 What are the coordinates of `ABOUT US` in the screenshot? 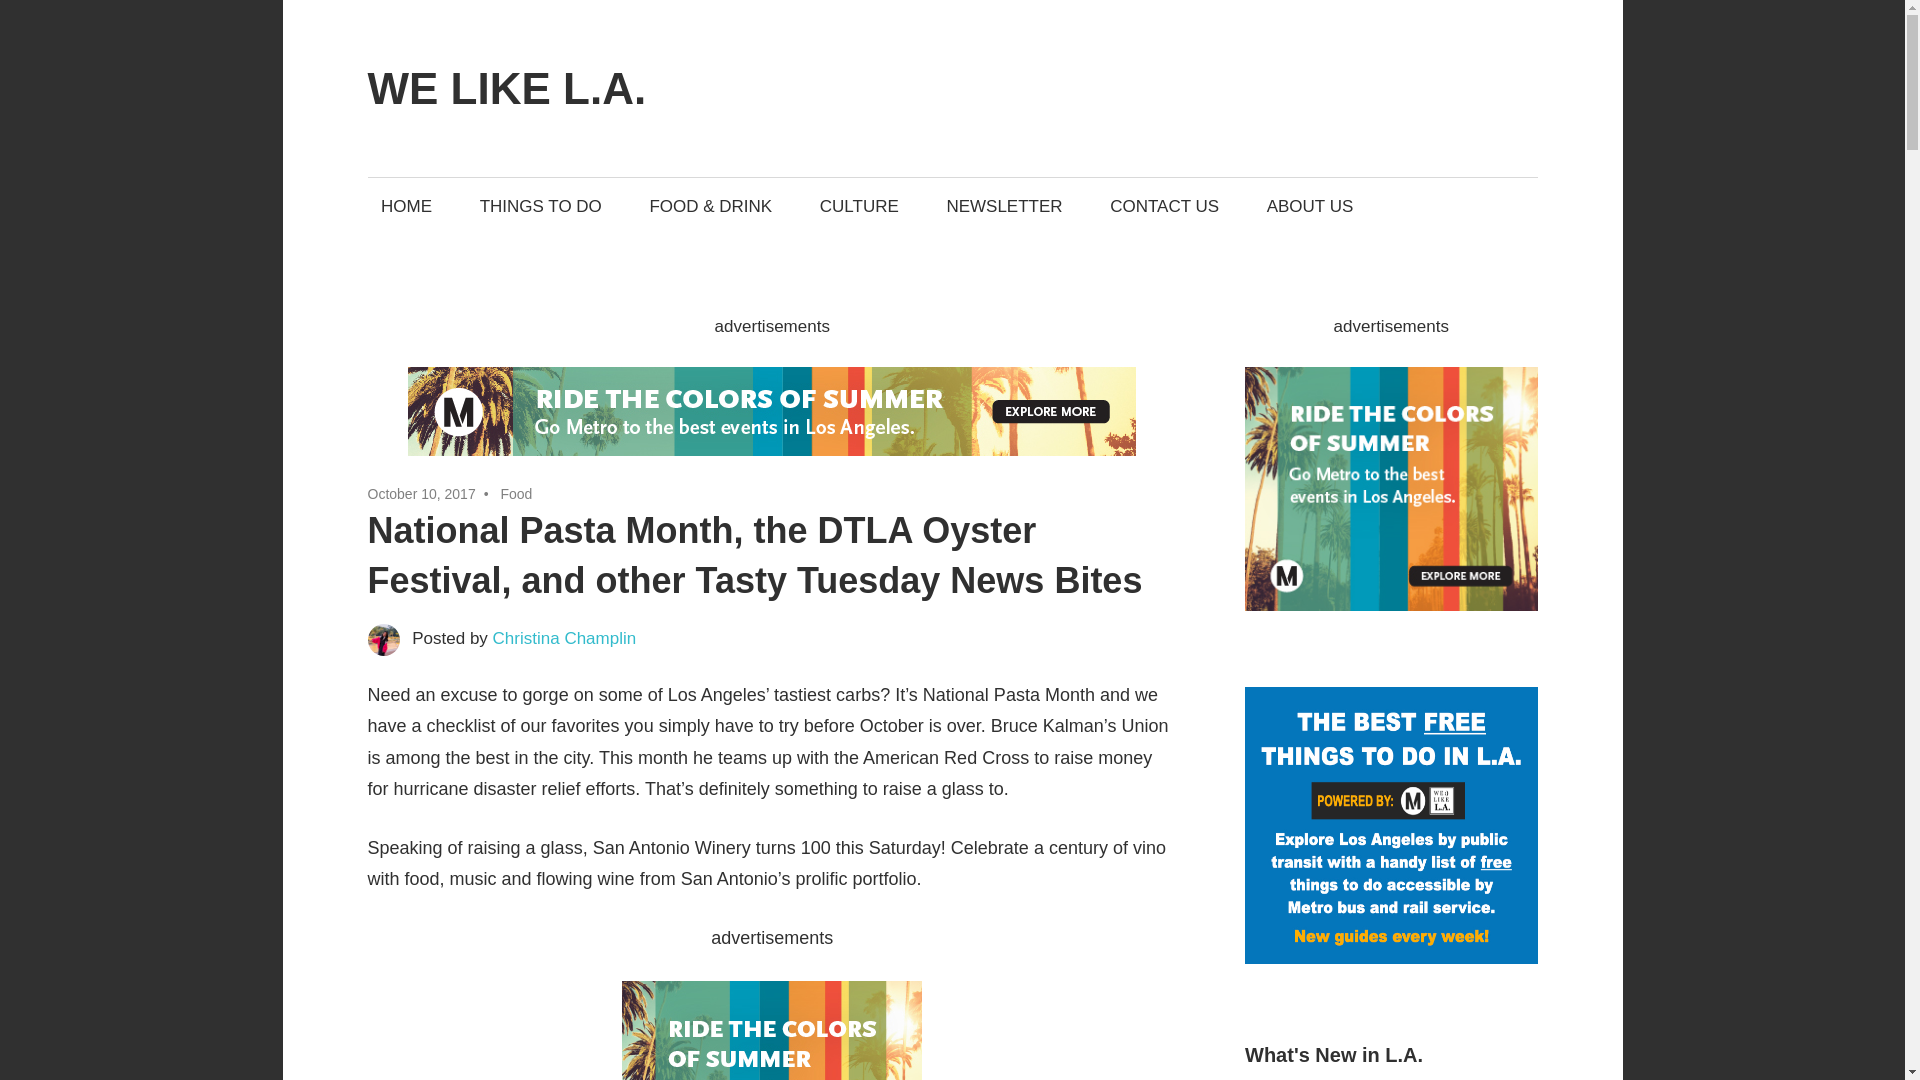 It's located at (1310, 206).